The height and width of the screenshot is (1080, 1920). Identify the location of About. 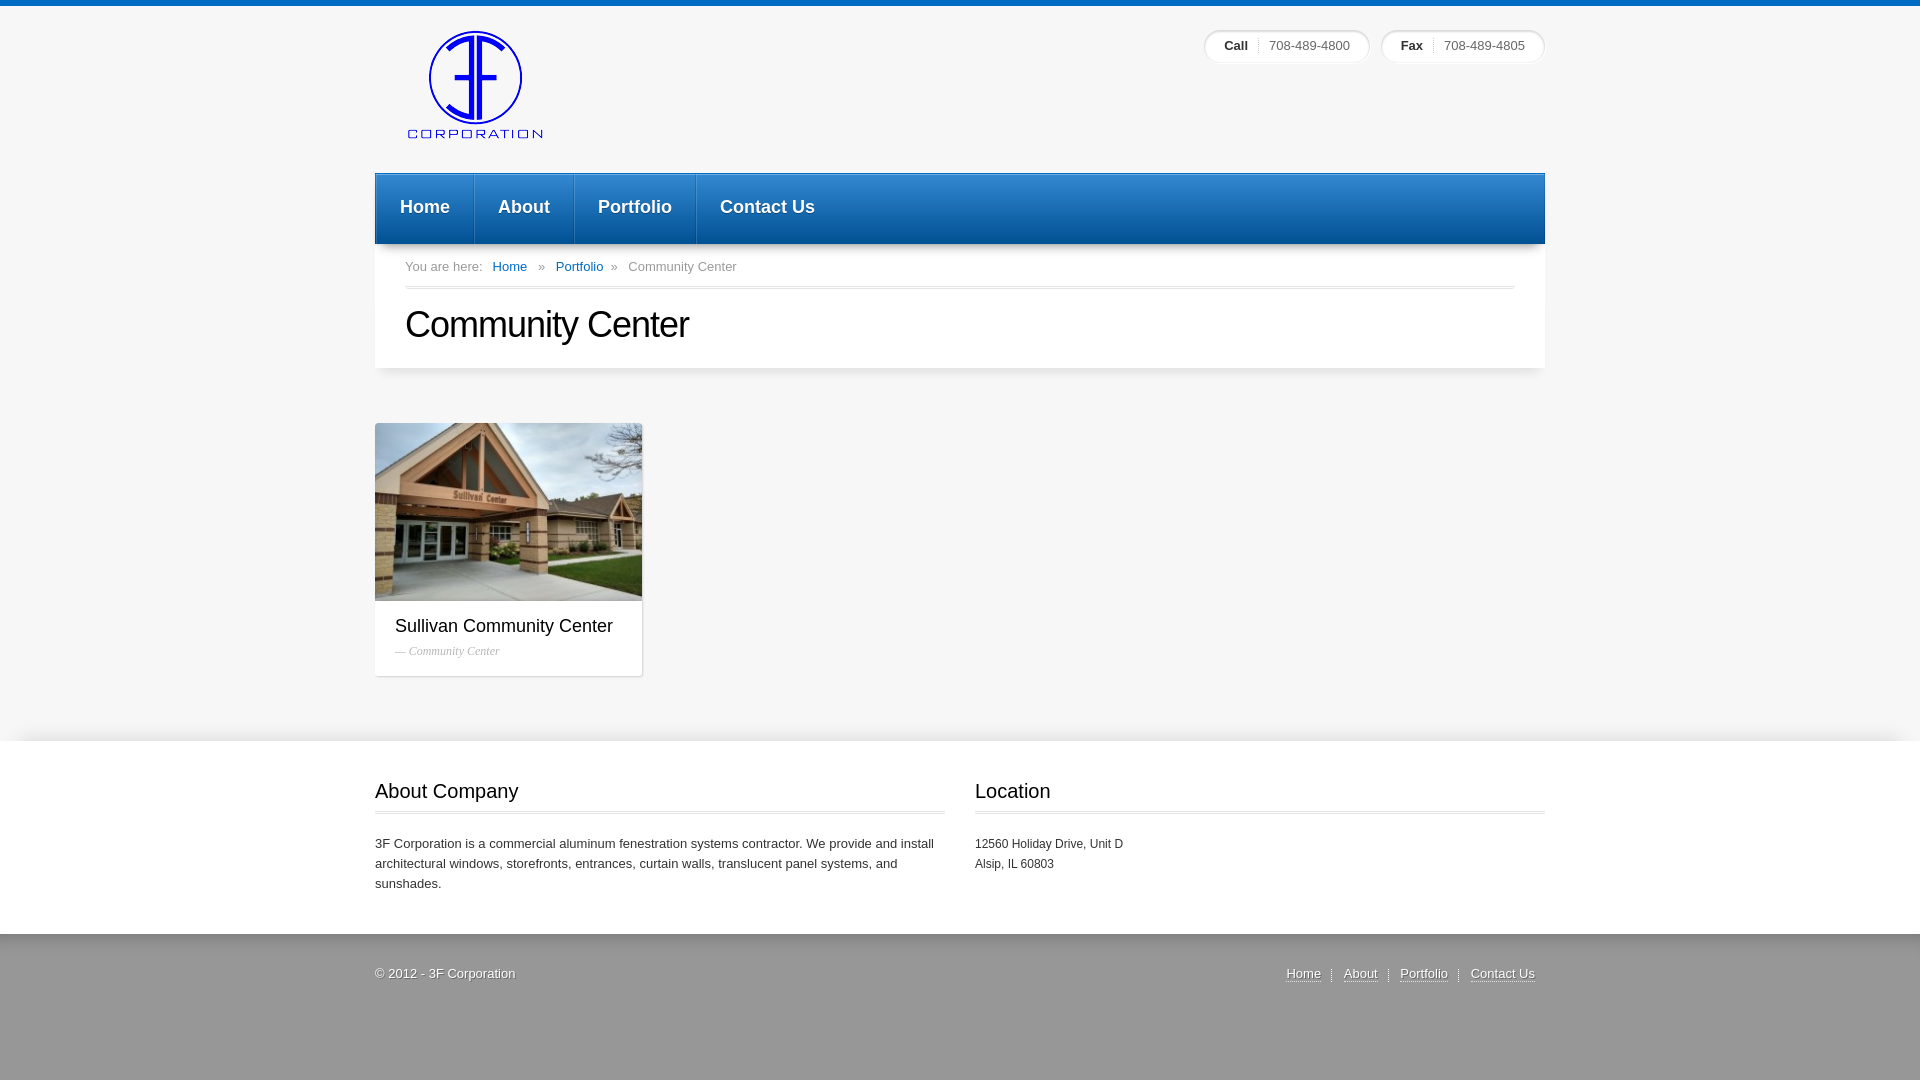
(1361, 974).